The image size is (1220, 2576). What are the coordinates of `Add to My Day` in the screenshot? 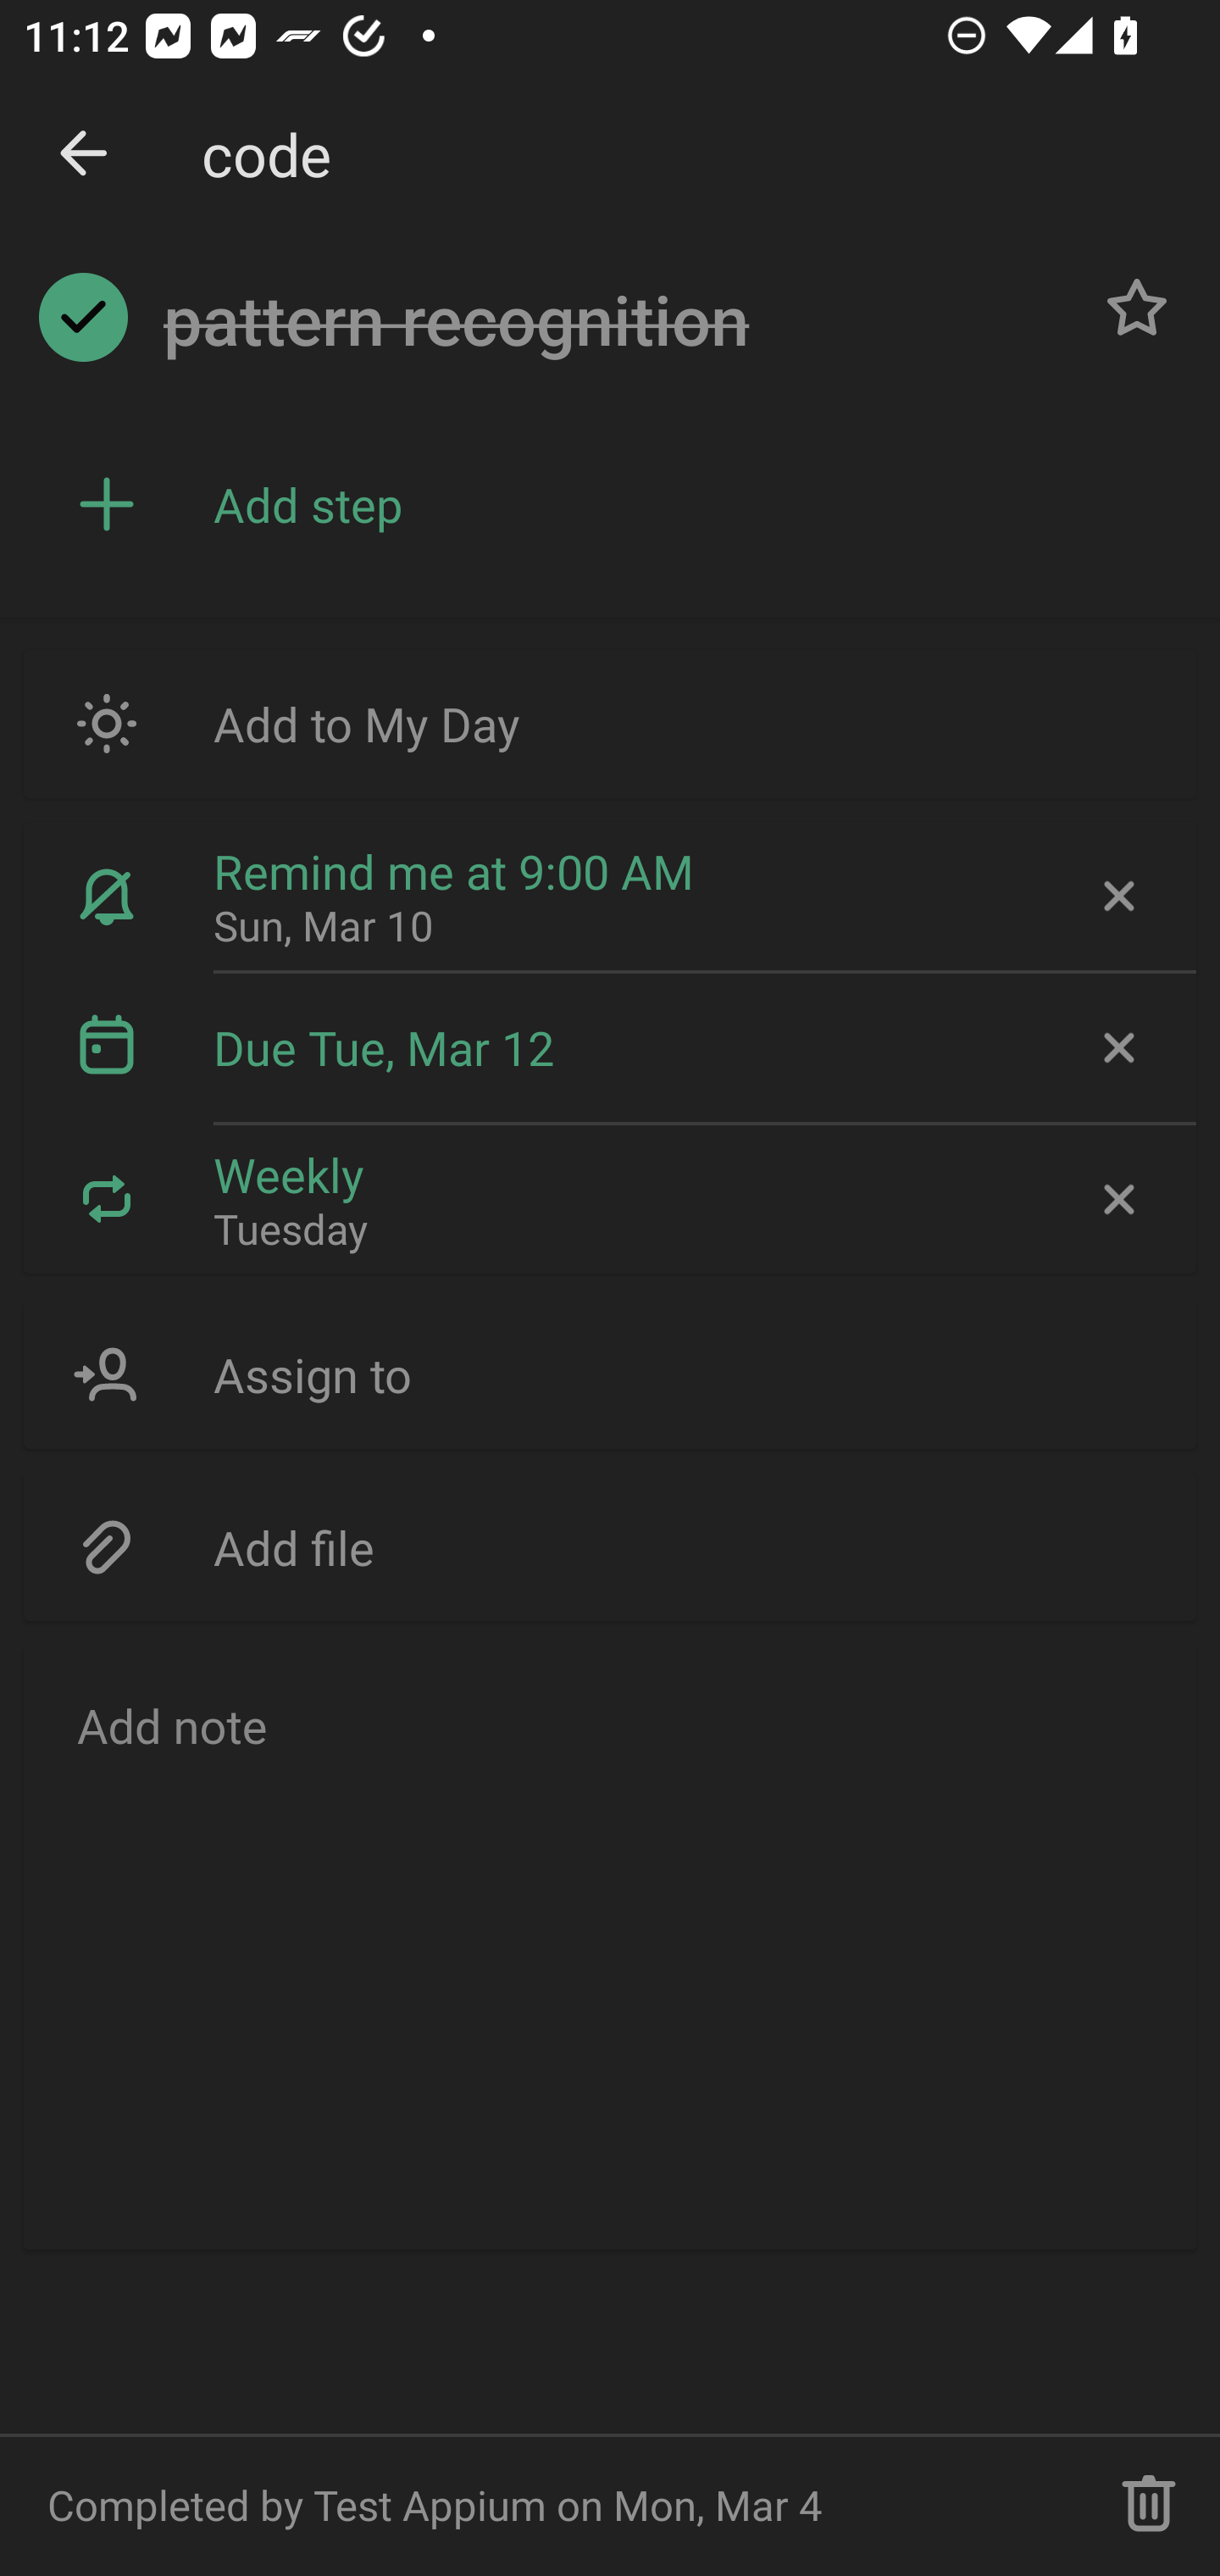 It's located at (610, 724).